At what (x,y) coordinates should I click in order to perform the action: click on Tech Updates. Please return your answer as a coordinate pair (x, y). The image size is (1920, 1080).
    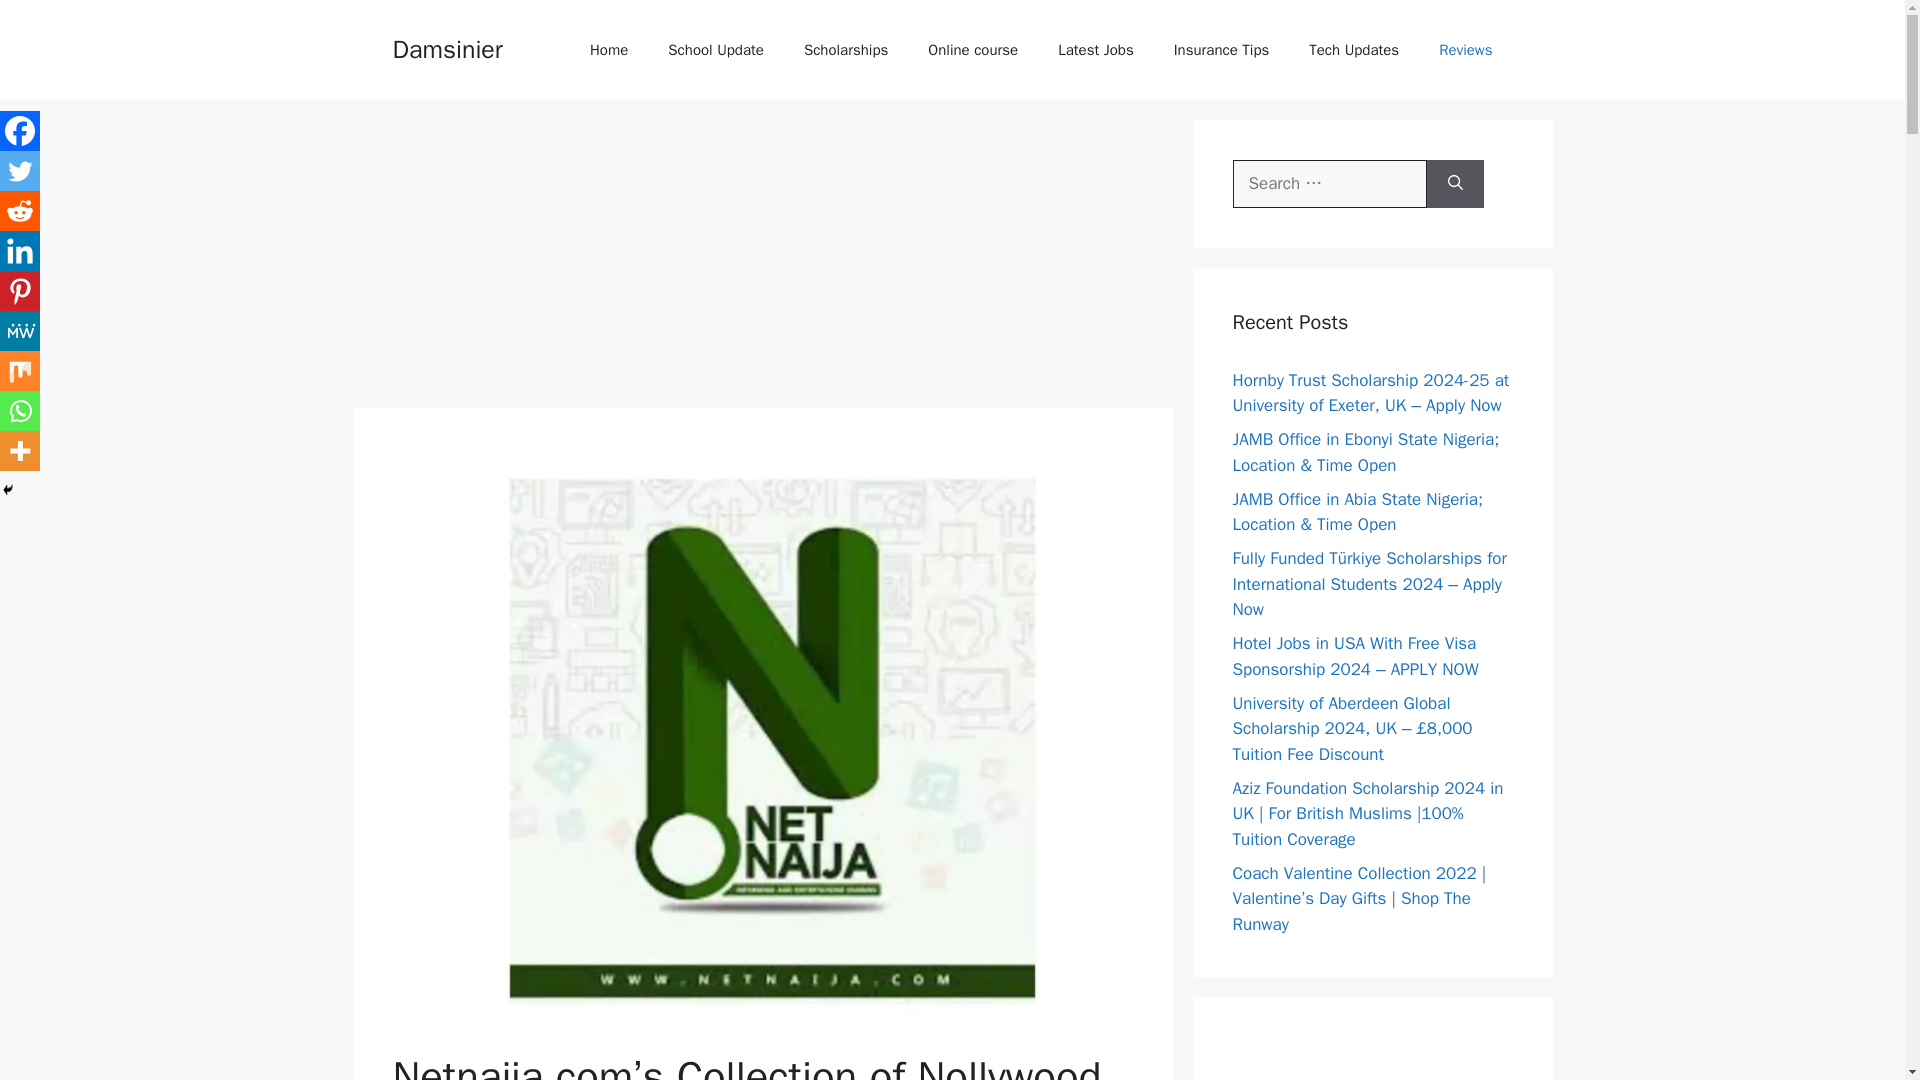
    Looking at the image, I should click on (1353, 50).